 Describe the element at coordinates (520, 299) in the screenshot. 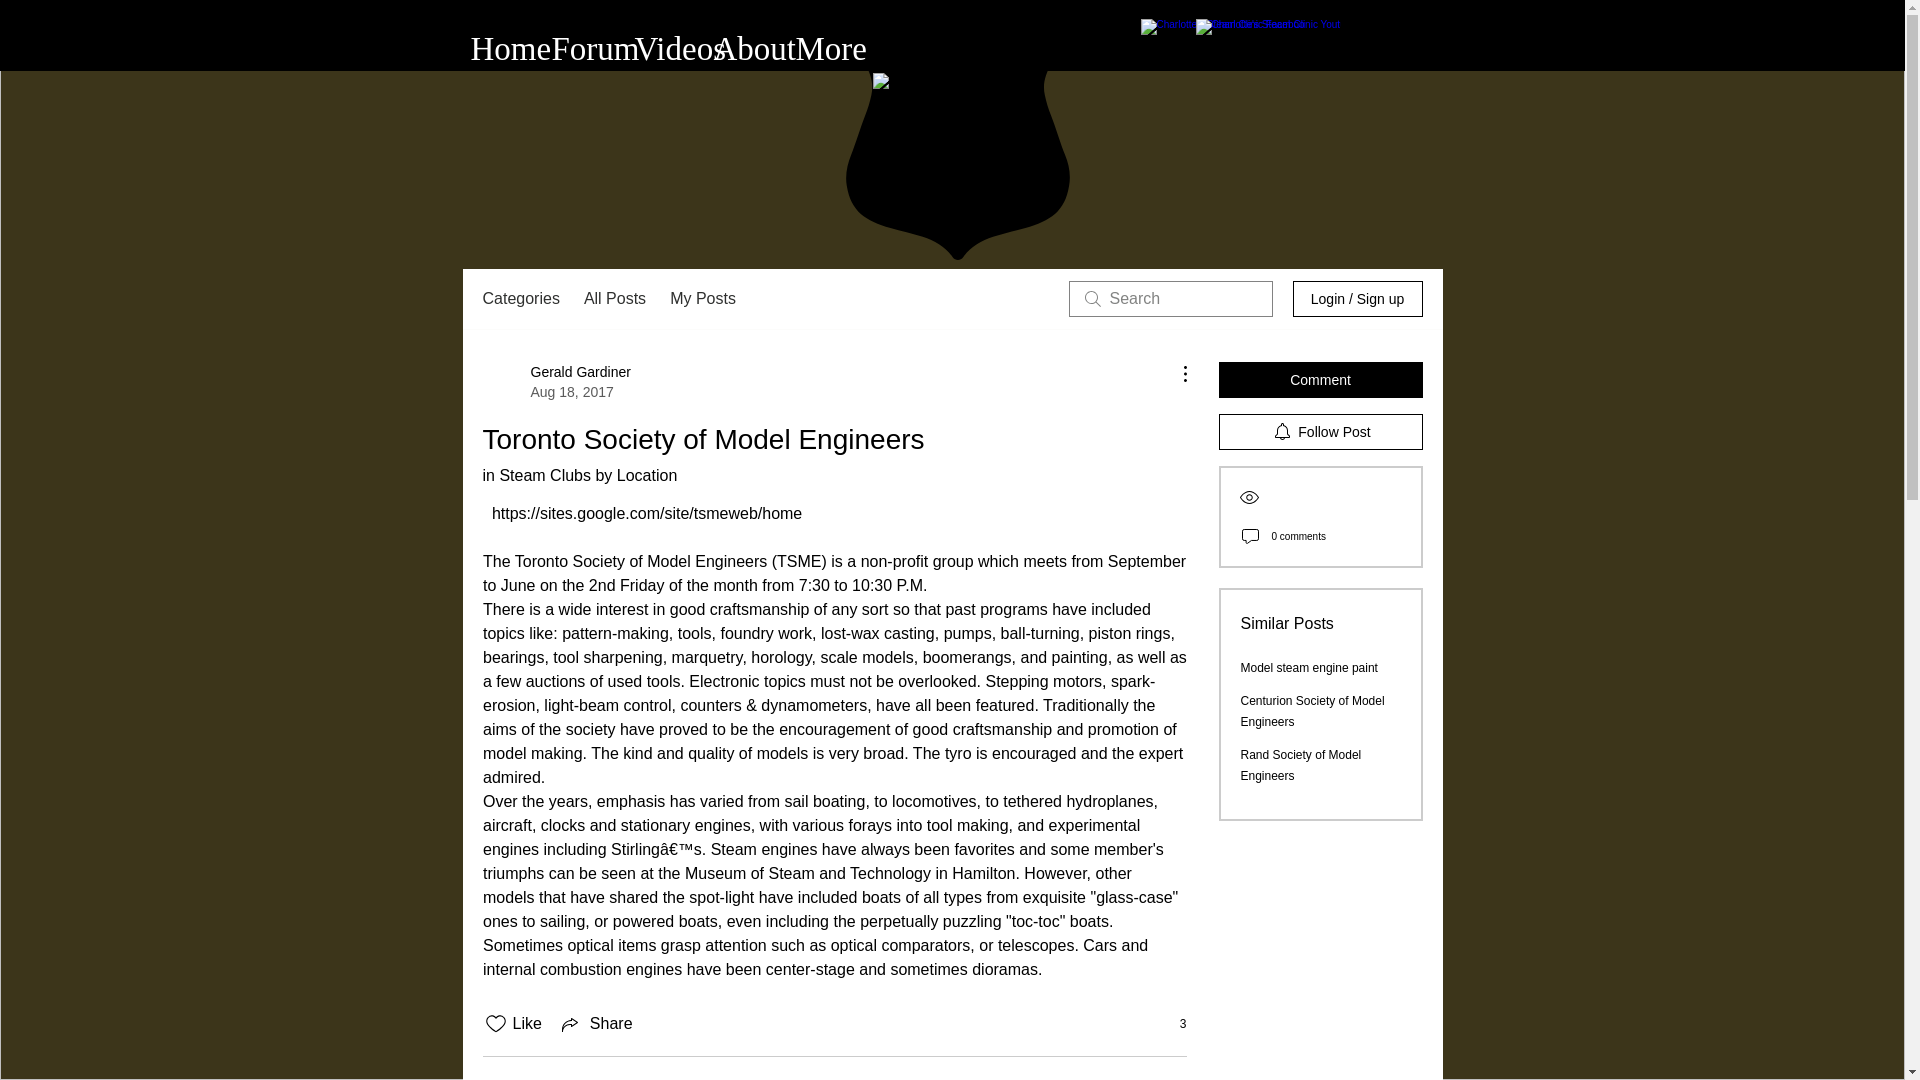

I see `Categories` at that location.